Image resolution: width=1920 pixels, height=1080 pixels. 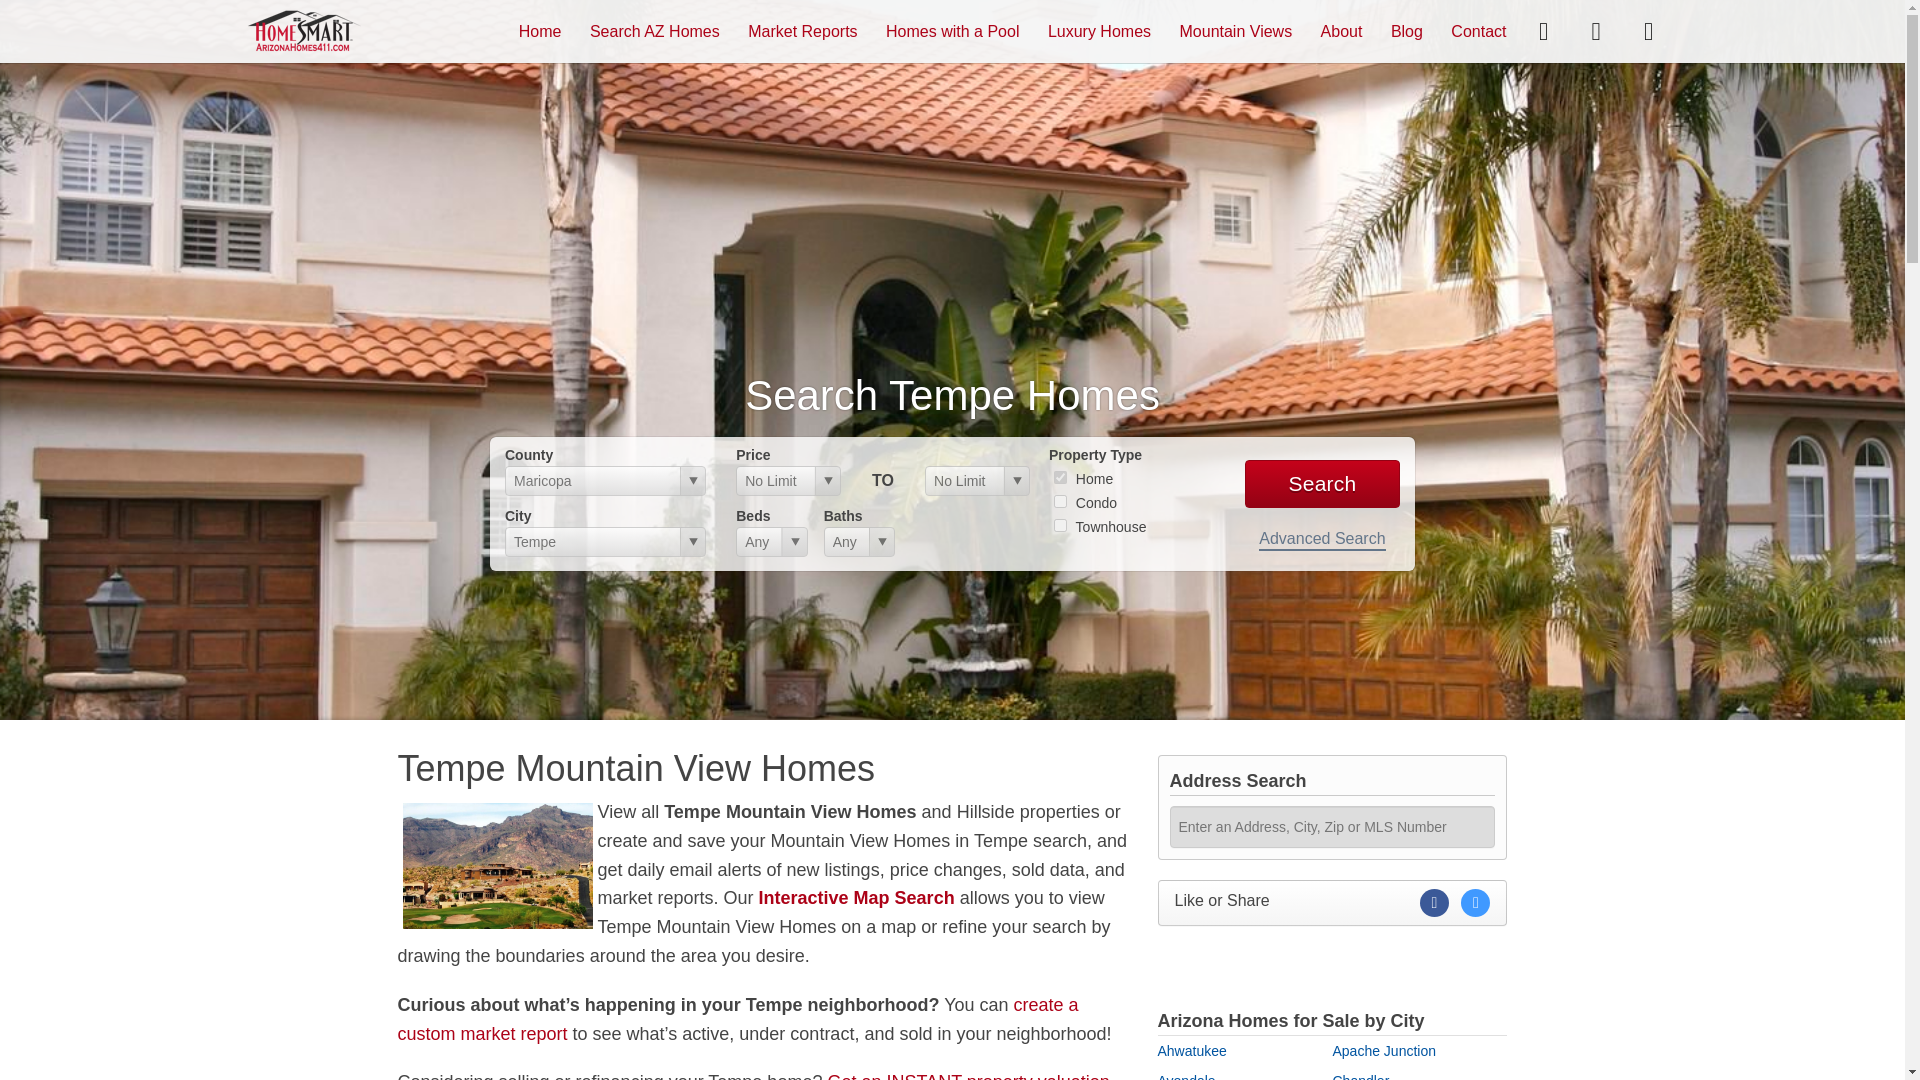 What do you see at coordinates (540, 30) in the screenshot?
I see `Home` at bounding box center [540, 30].